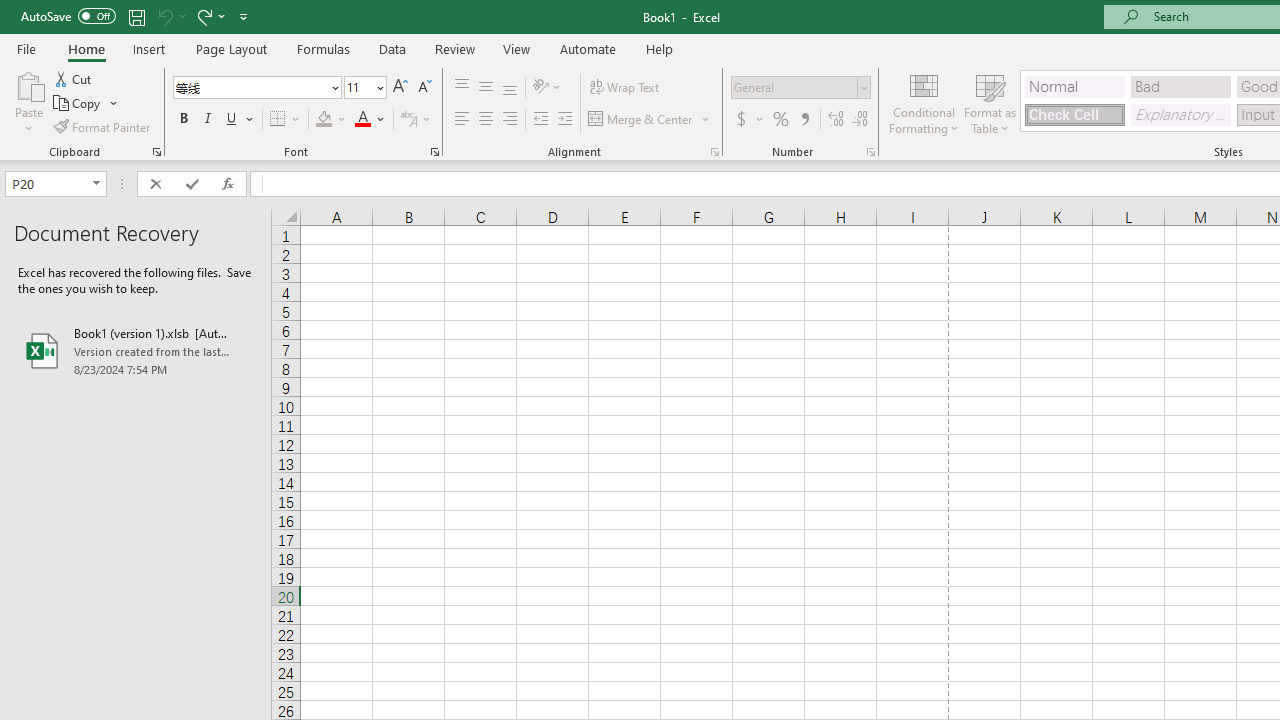  I want to click on AutoSave, so click(68, 16).